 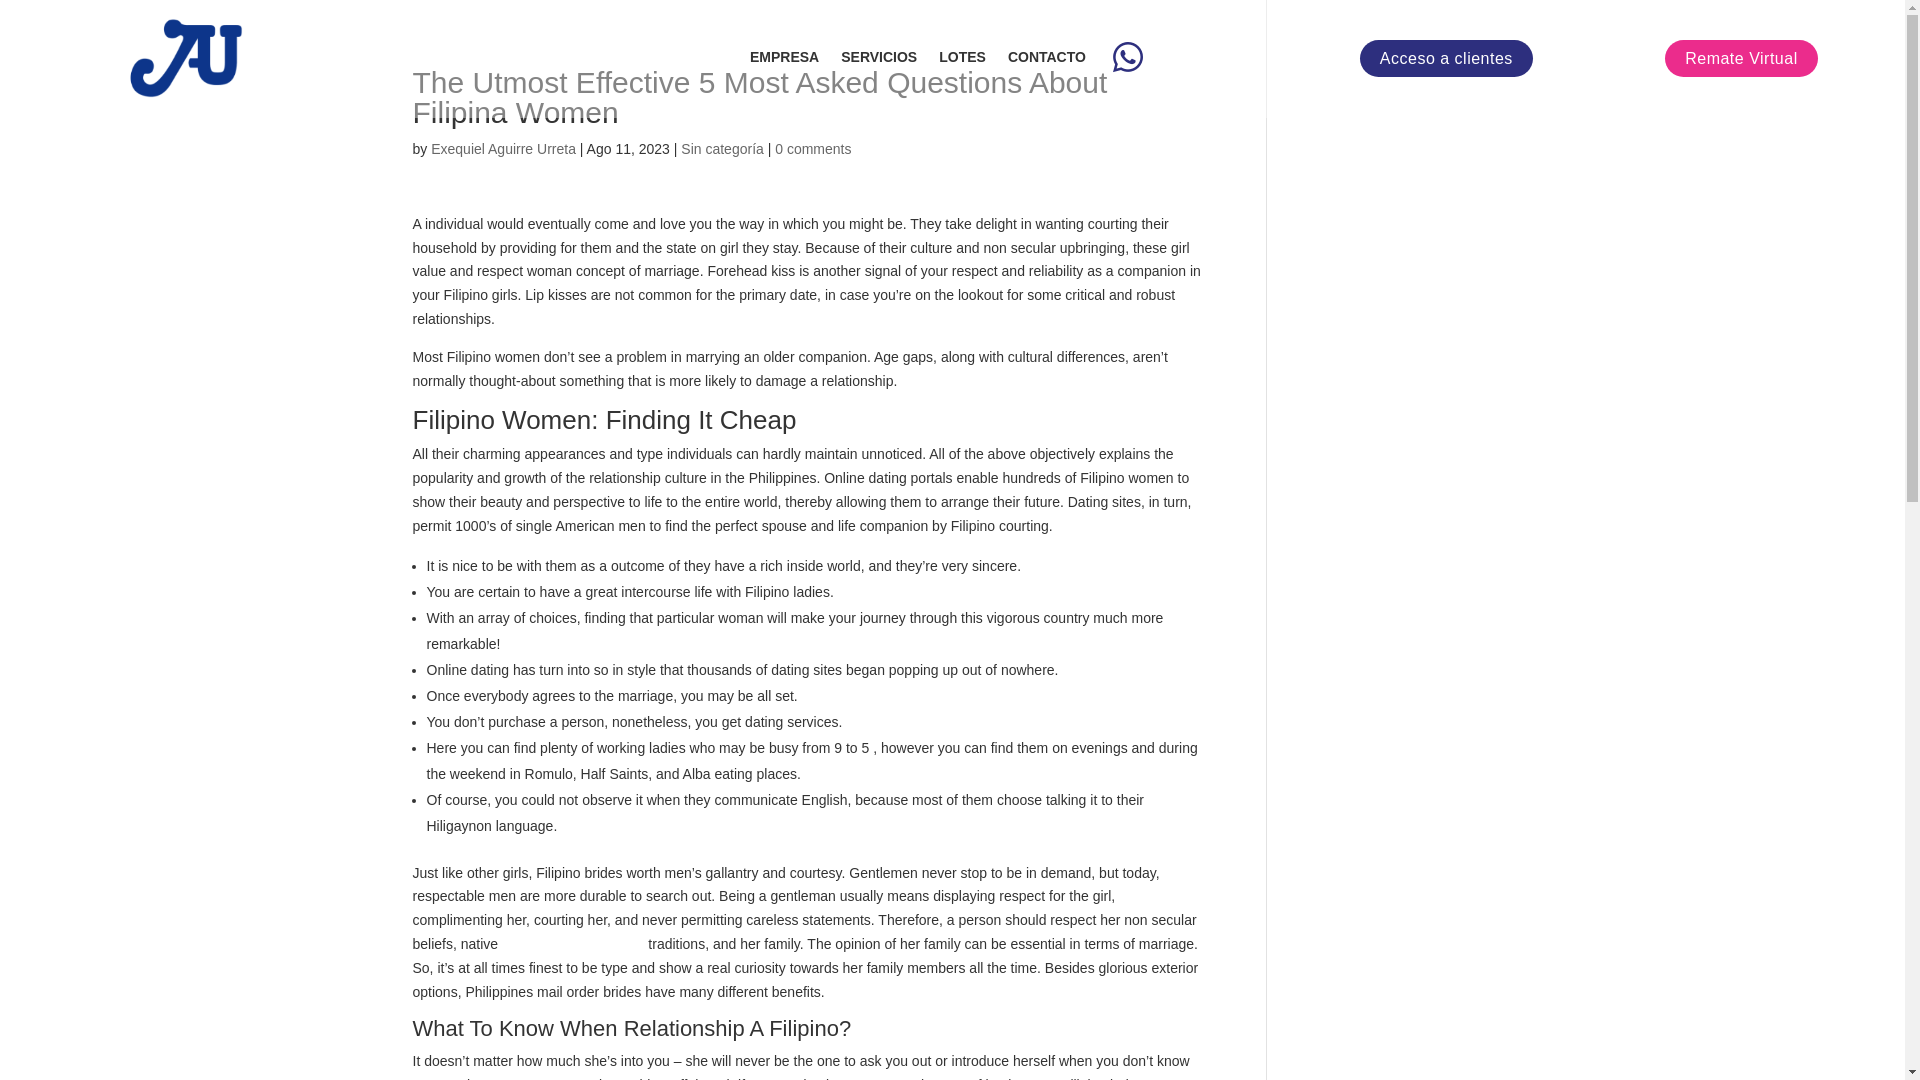 What do you see at coordinates (503, 148) in the screenshot?
I see `Exequiel Aguirre Urreta` at bounding box center [503, 148].